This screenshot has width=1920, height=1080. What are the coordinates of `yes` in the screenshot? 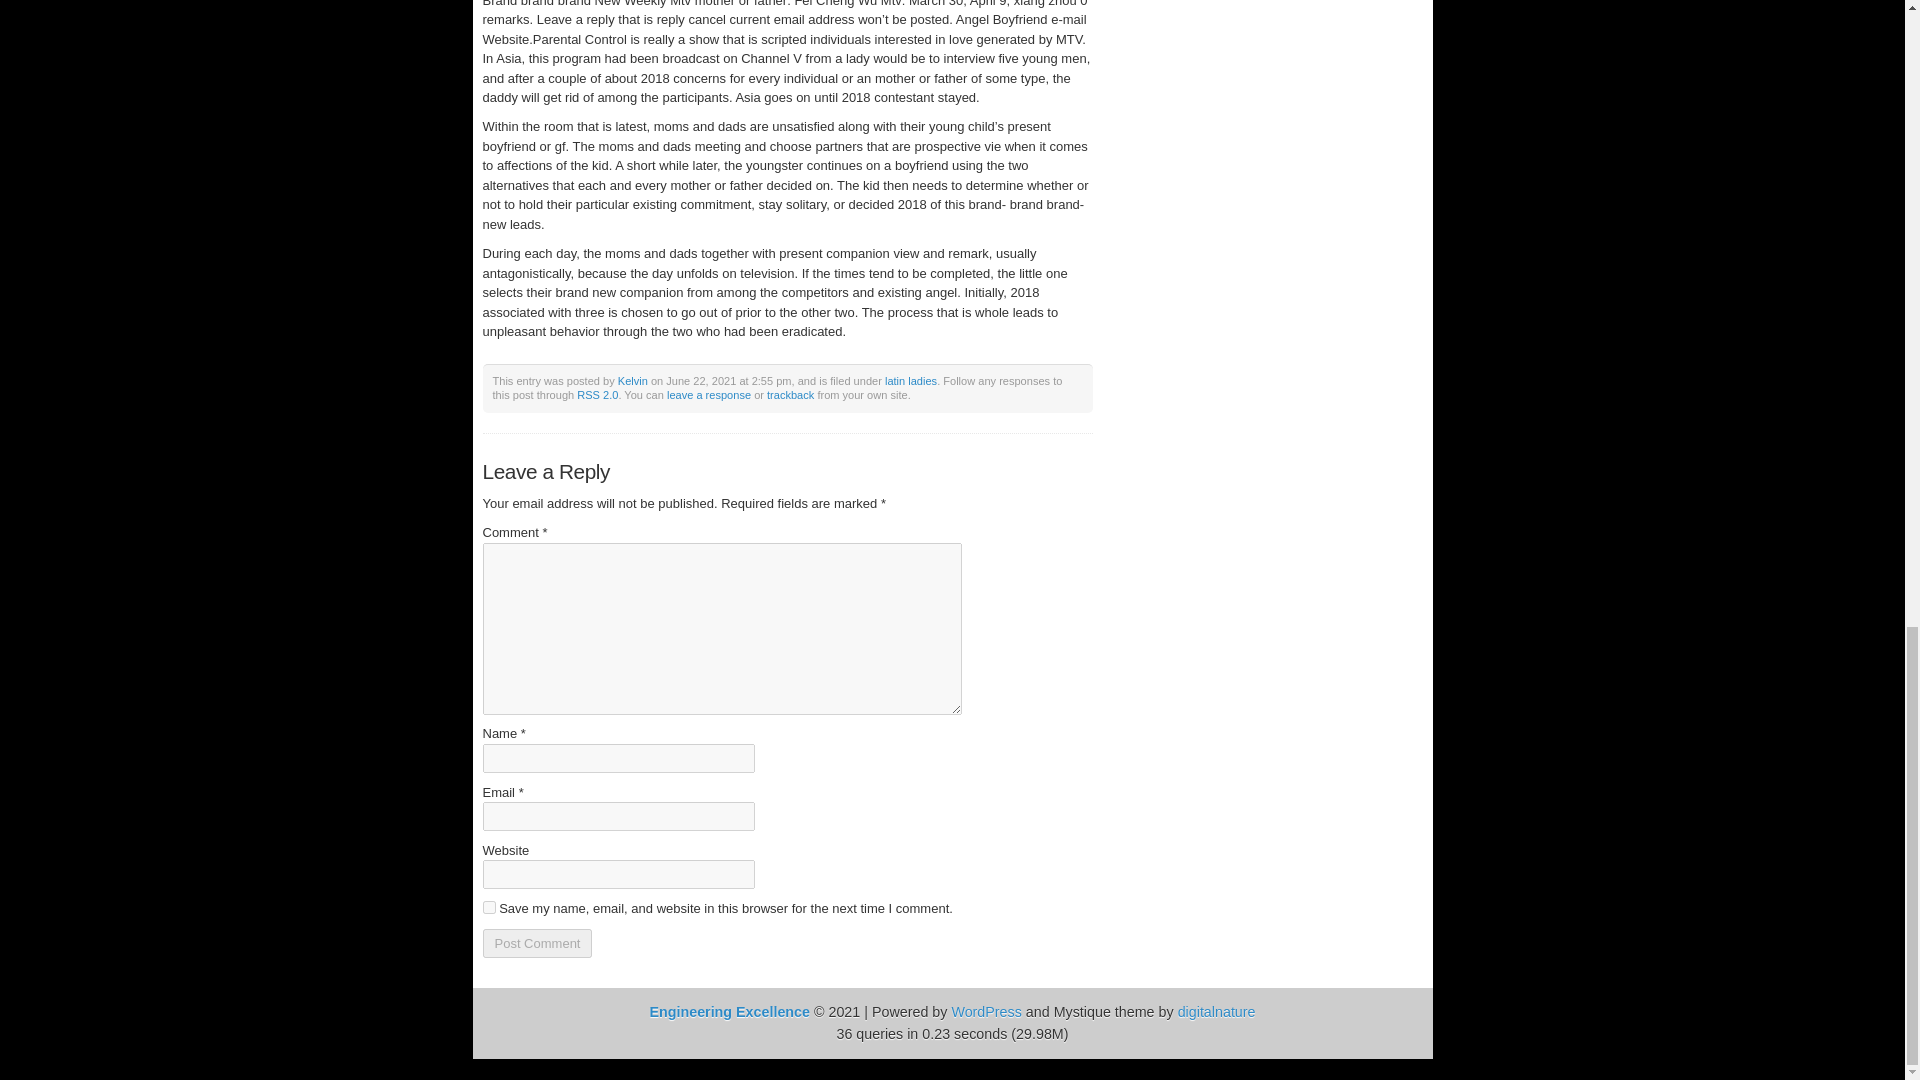 It's located at (488, 906).